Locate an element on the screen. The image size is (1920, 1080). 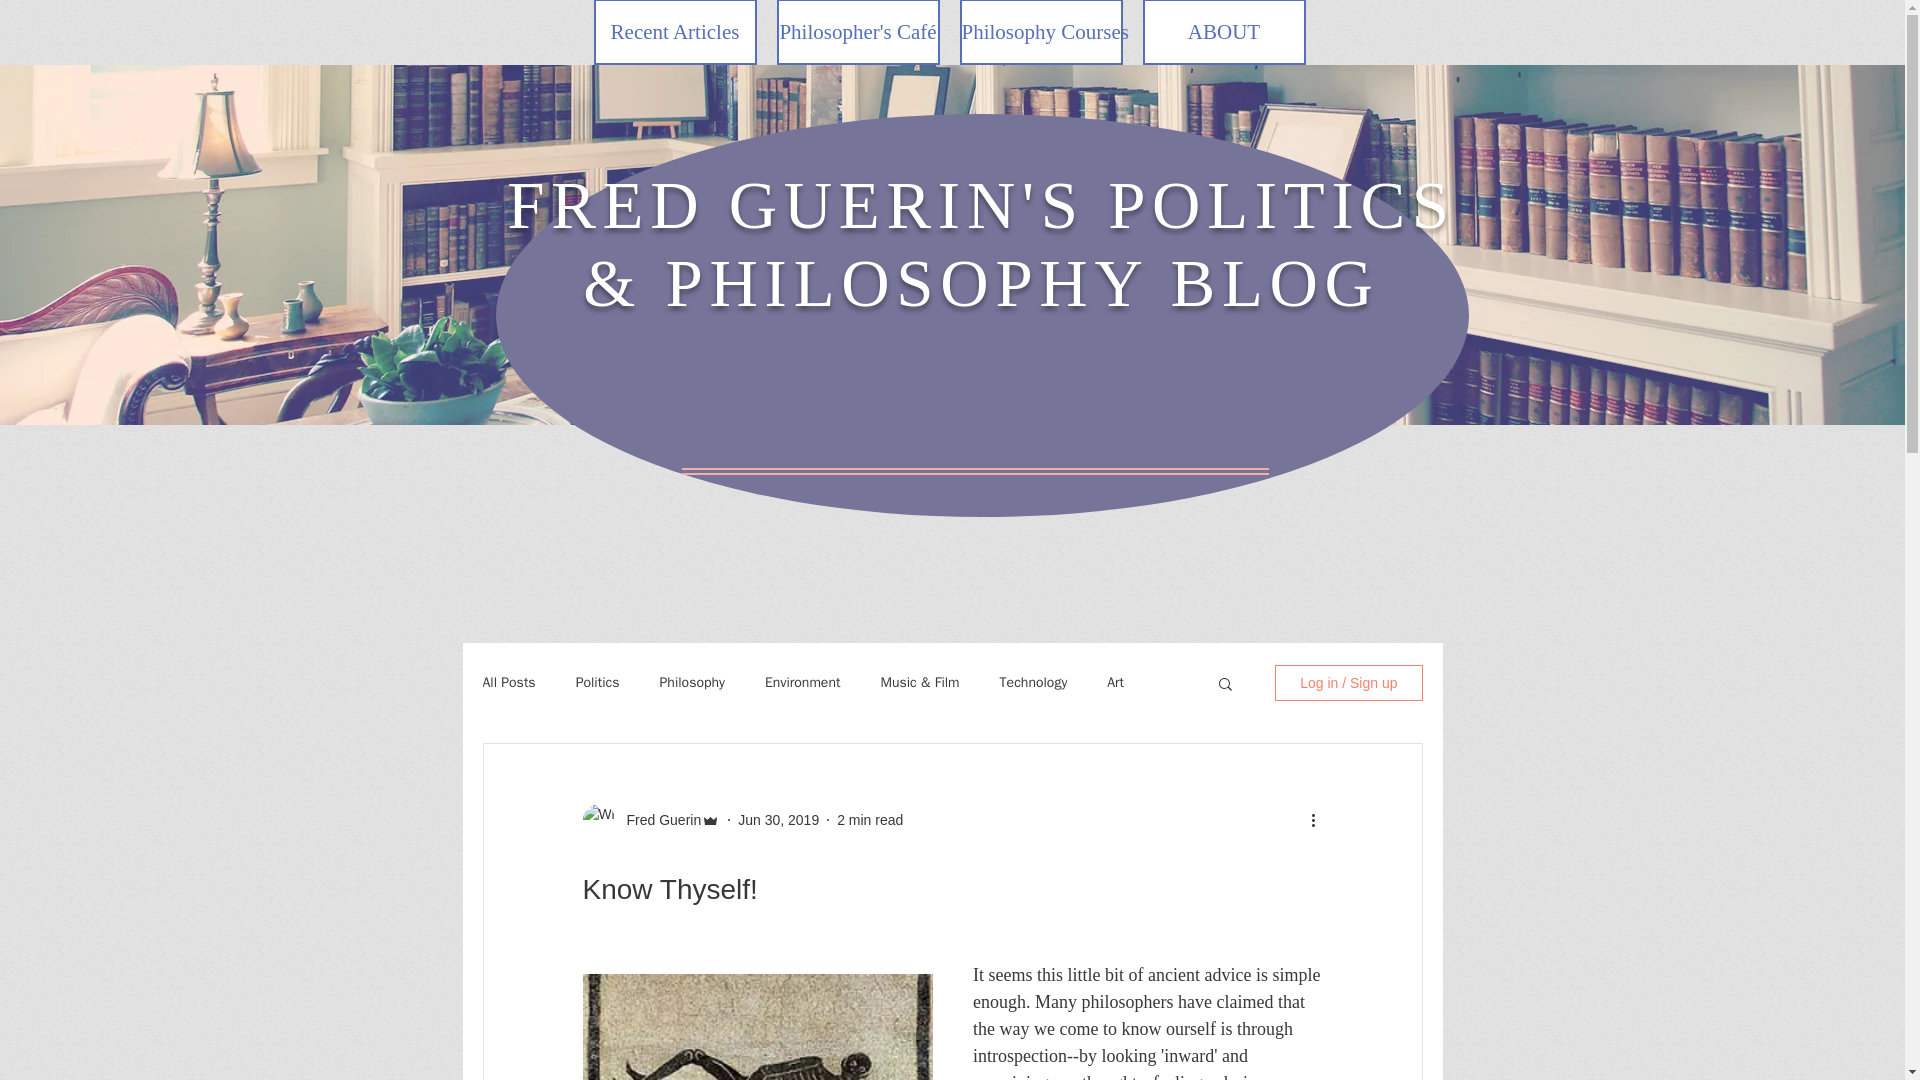
Jun 30, 2019 is located at coordinates (778, 820).